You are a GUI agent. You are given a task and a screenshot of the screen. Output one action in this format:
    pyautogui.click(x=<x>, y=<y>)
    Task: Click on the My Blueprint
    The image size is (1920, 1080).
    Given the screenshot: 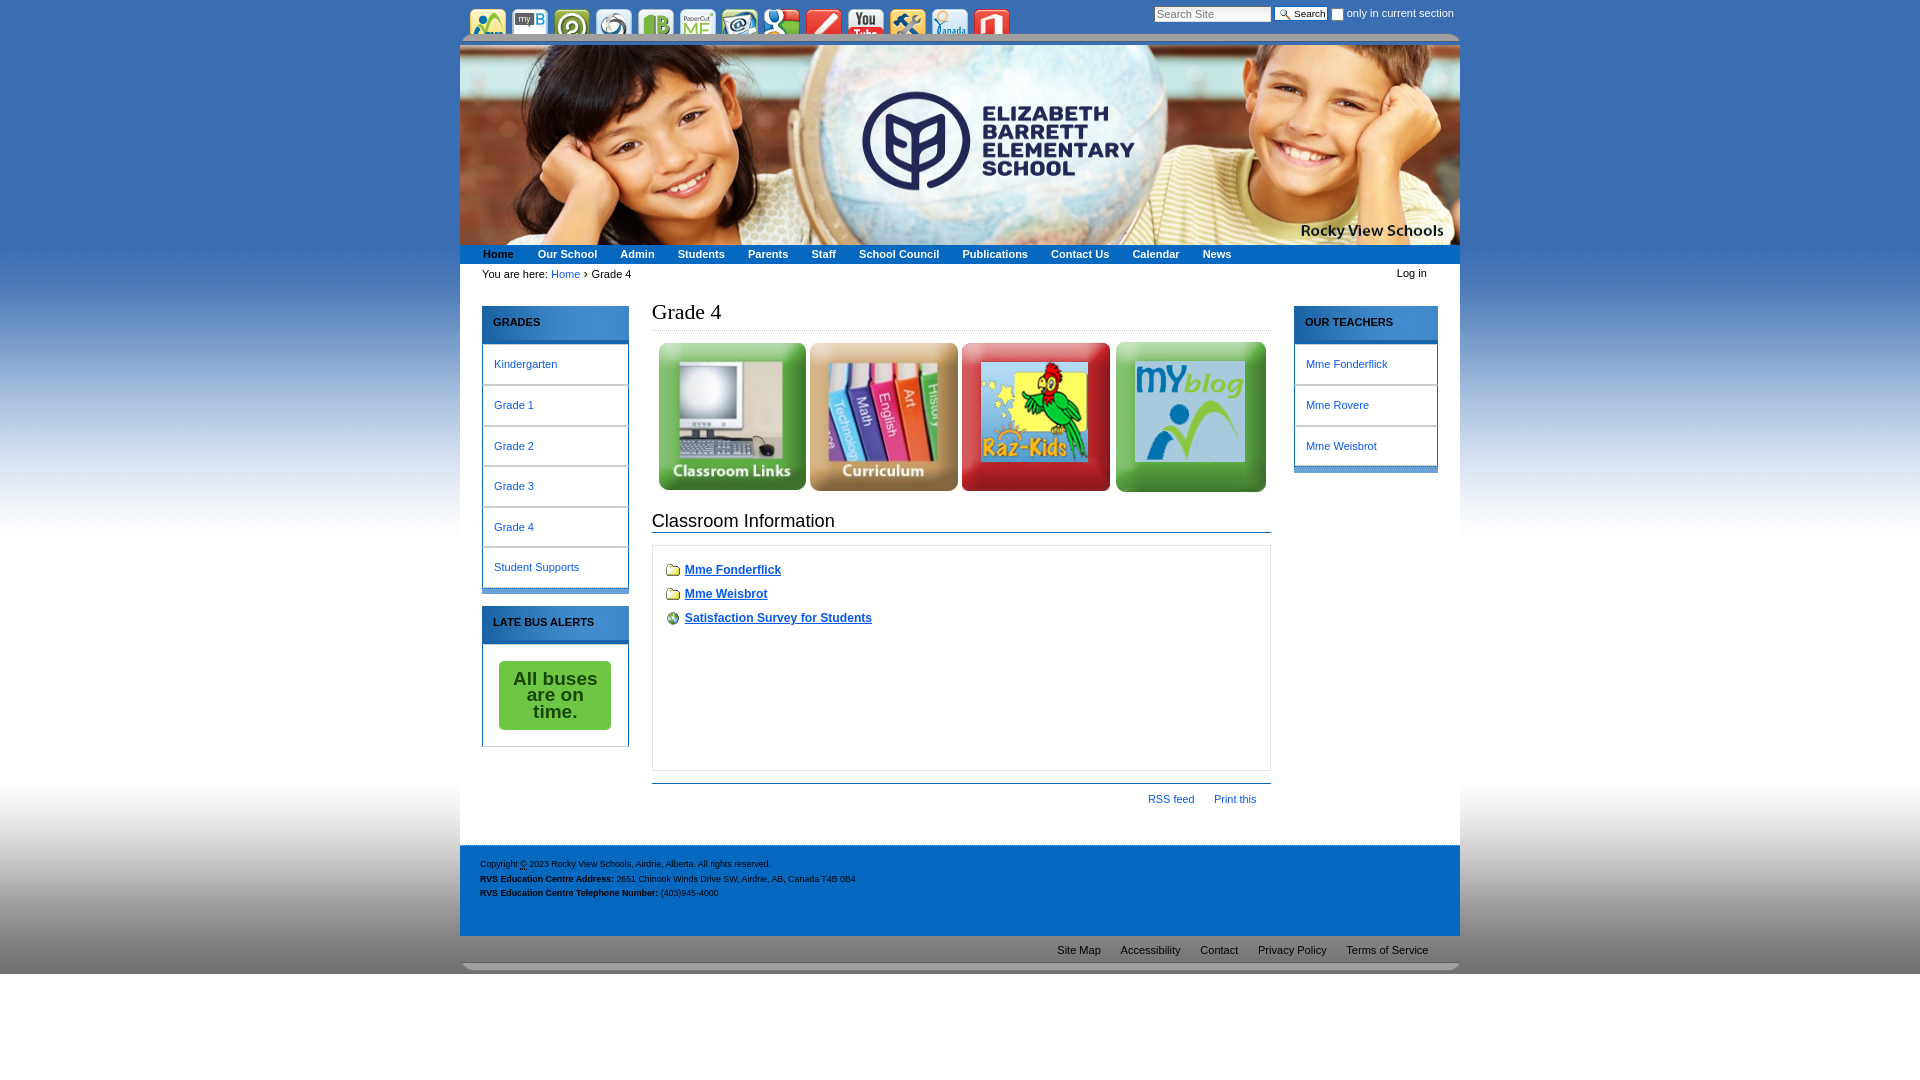 What is the action you would take?
    pyautogui.click(x=530, y=26)
    